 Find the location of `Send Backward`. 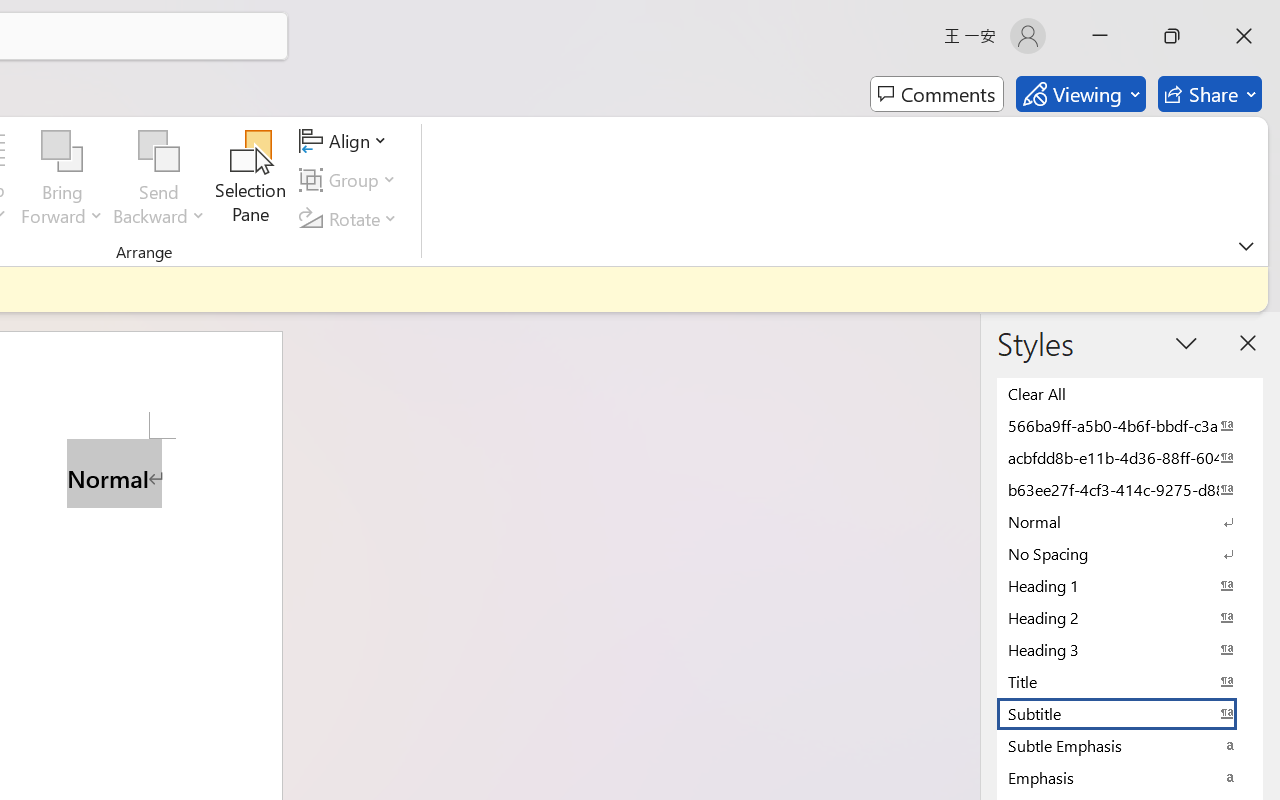

Send Backward is located at coordinates (159, 152).